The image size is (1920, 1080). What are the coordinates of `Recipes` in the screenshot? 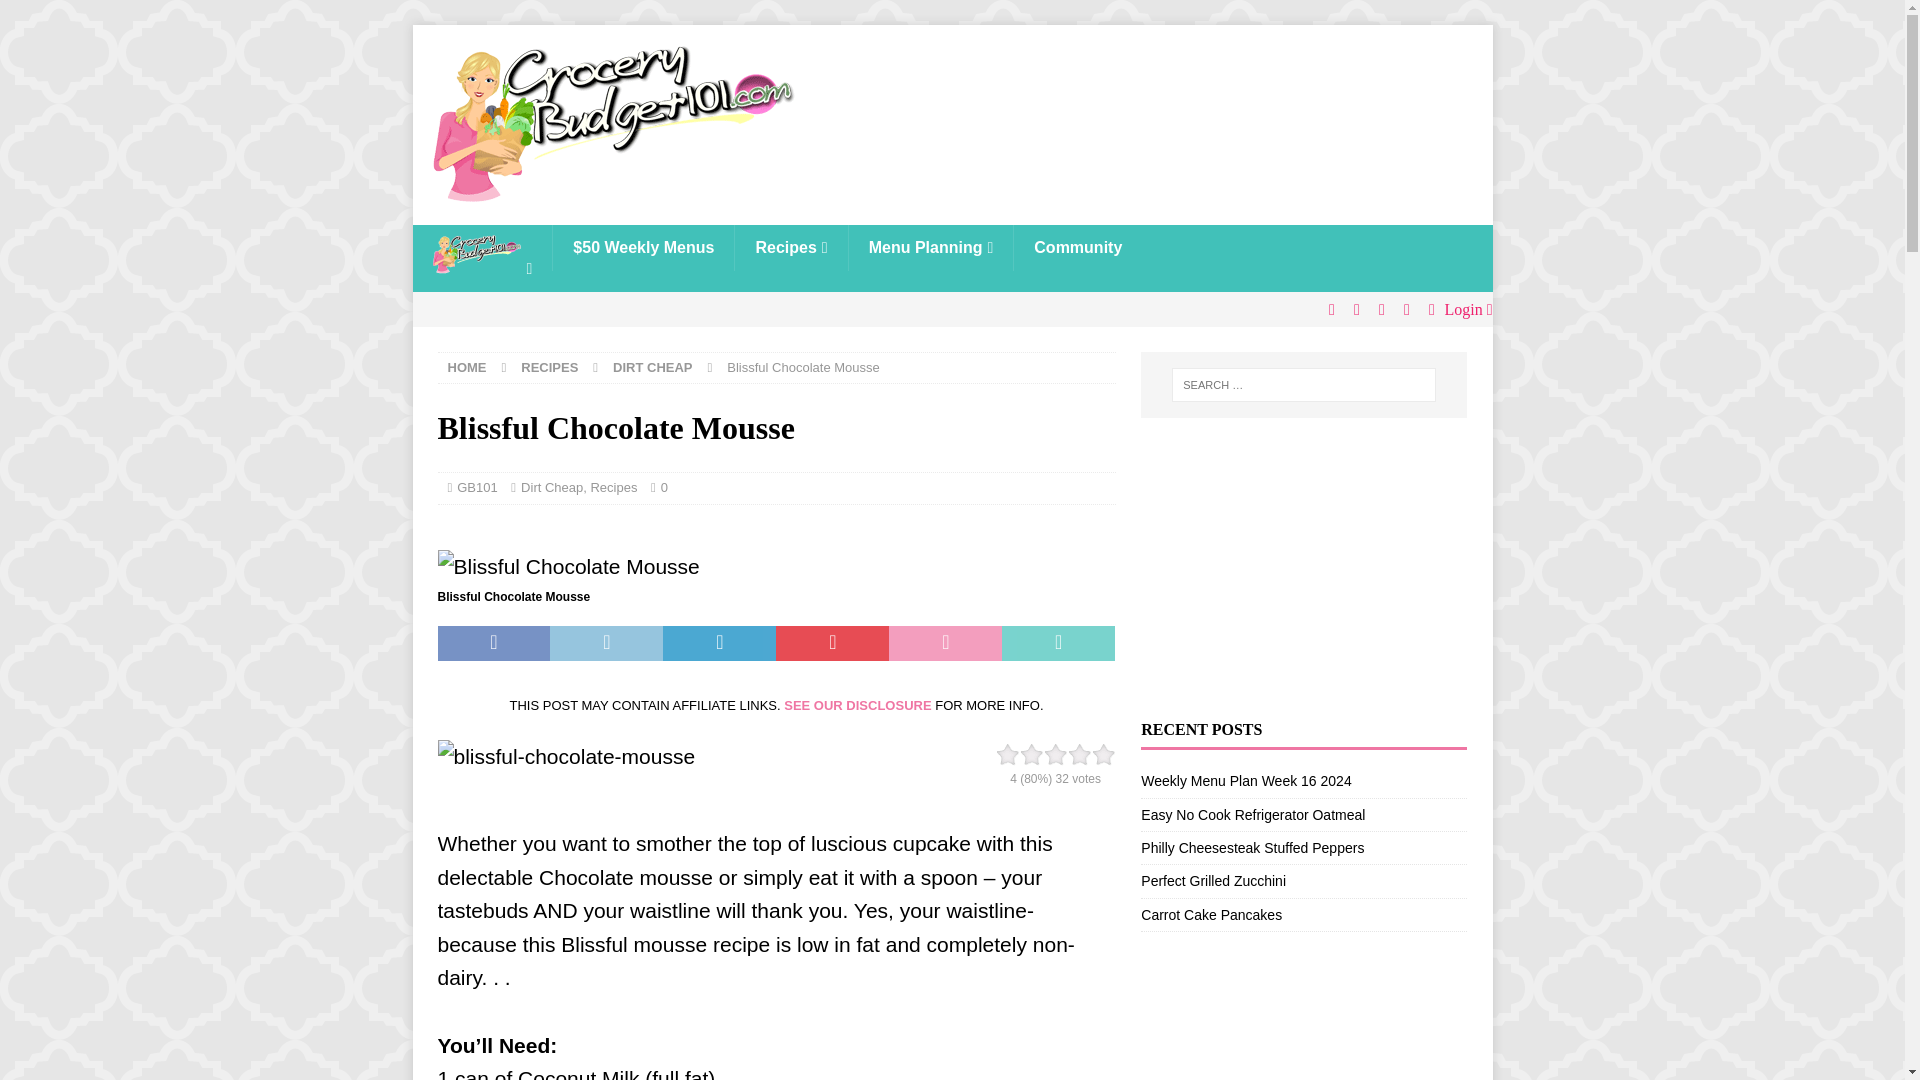 It's located at (613, 486).